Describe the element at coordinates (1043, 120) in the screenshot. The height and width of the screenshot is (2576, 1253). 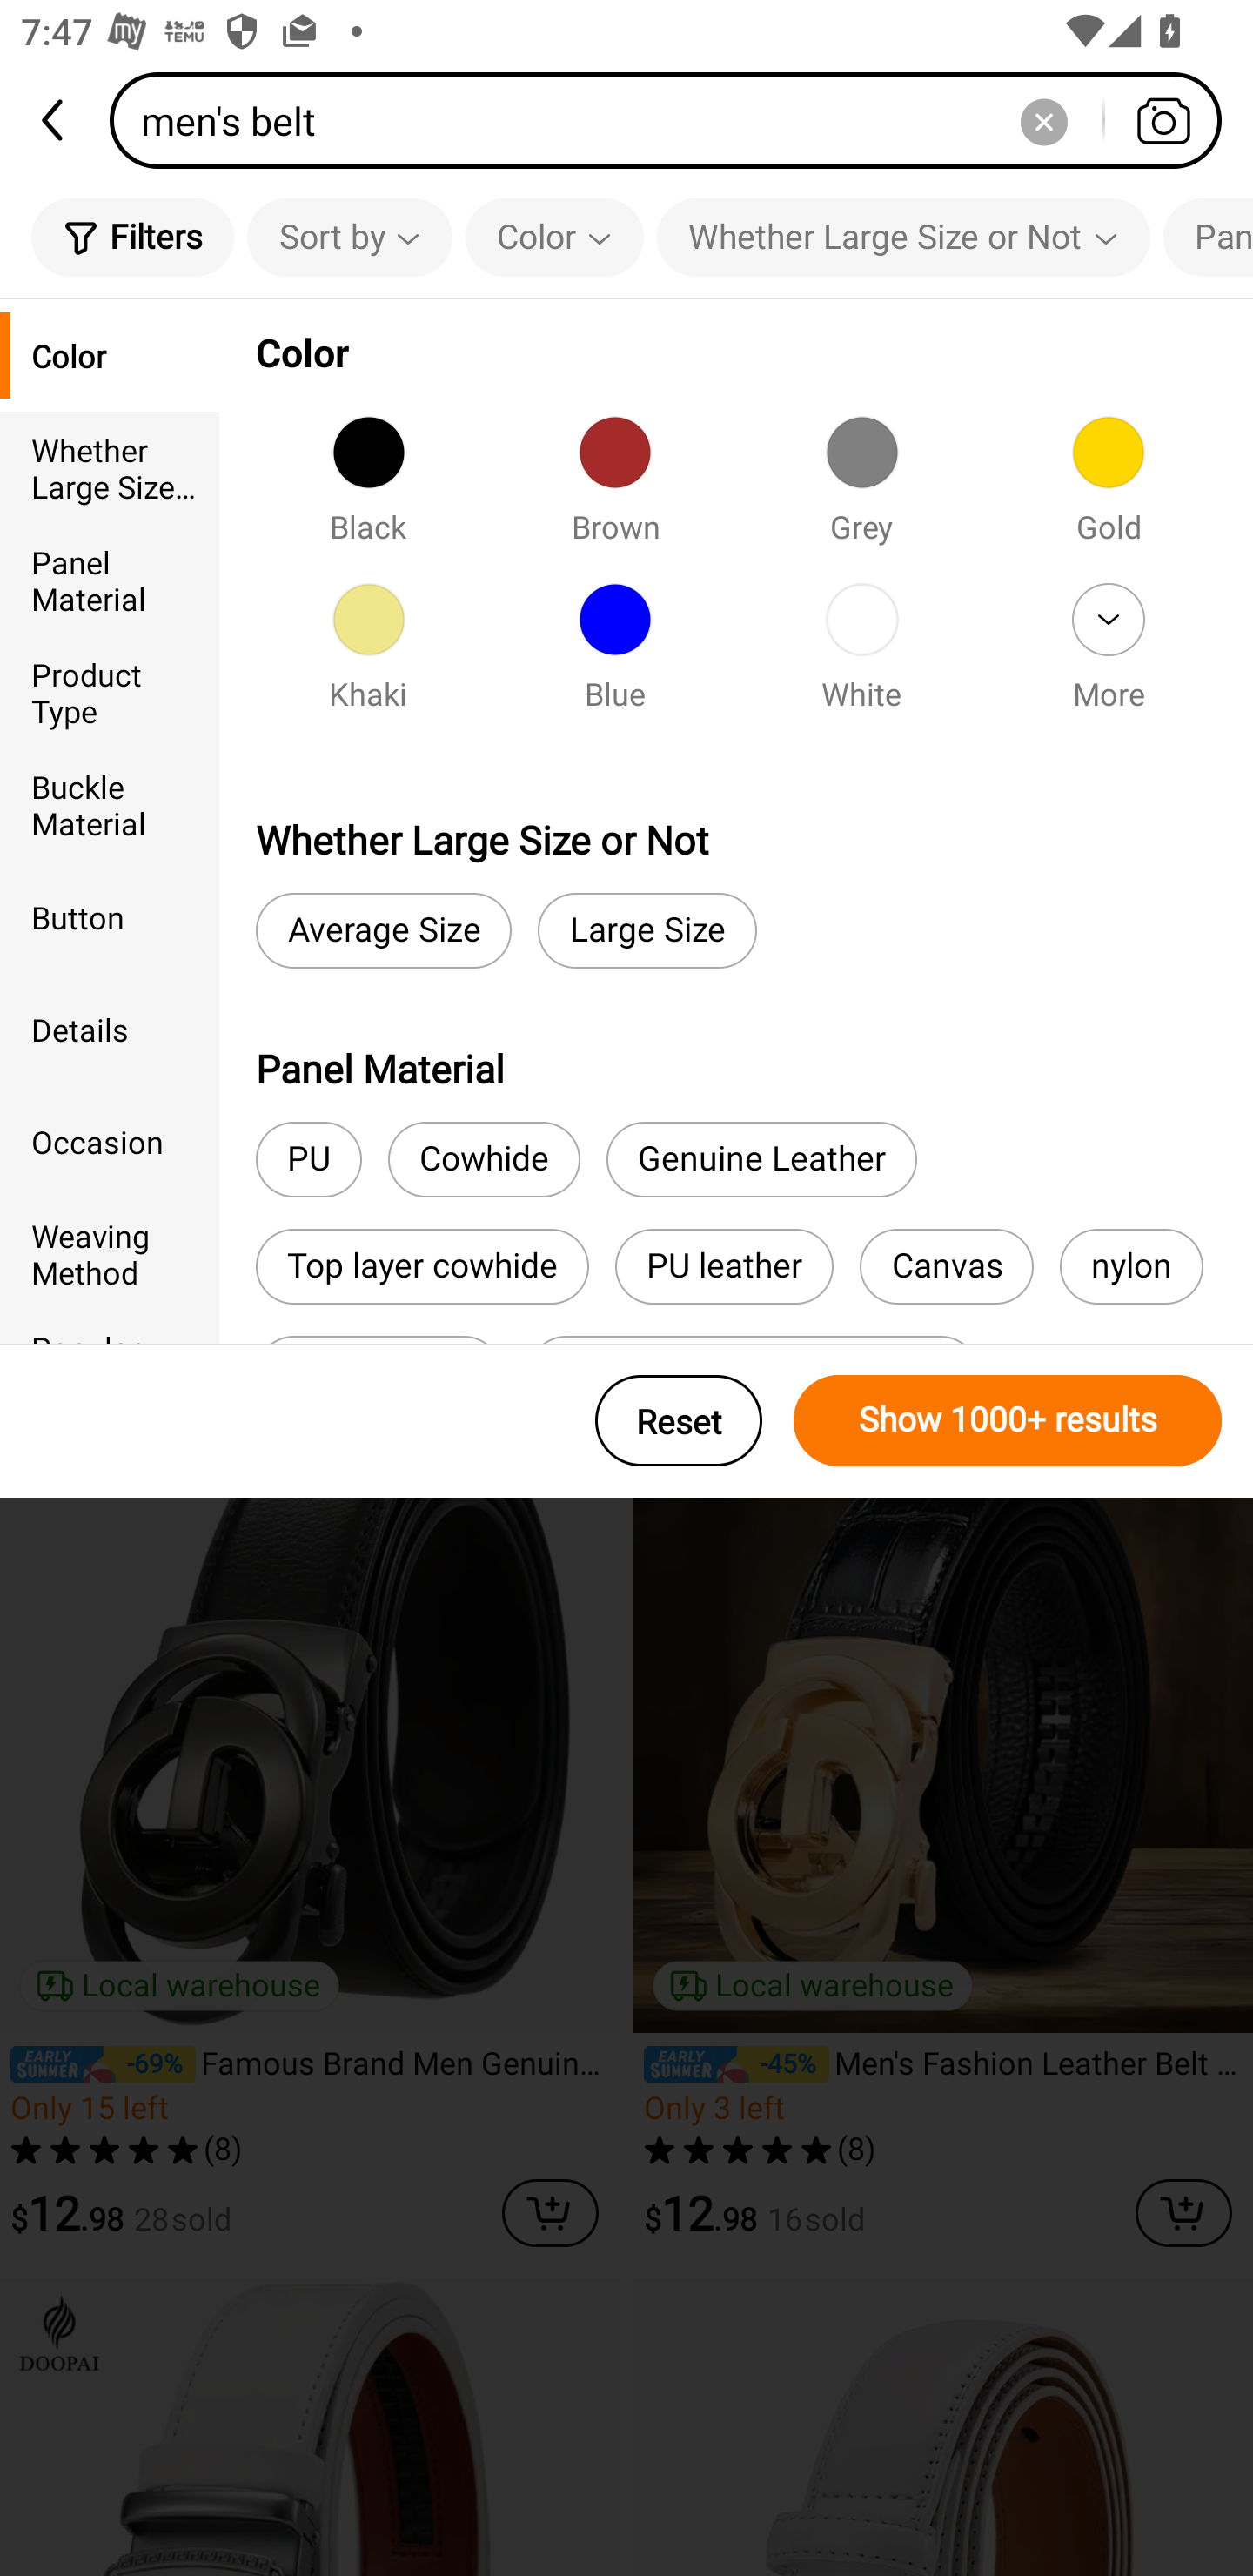
I see `Delete search history` at that location.